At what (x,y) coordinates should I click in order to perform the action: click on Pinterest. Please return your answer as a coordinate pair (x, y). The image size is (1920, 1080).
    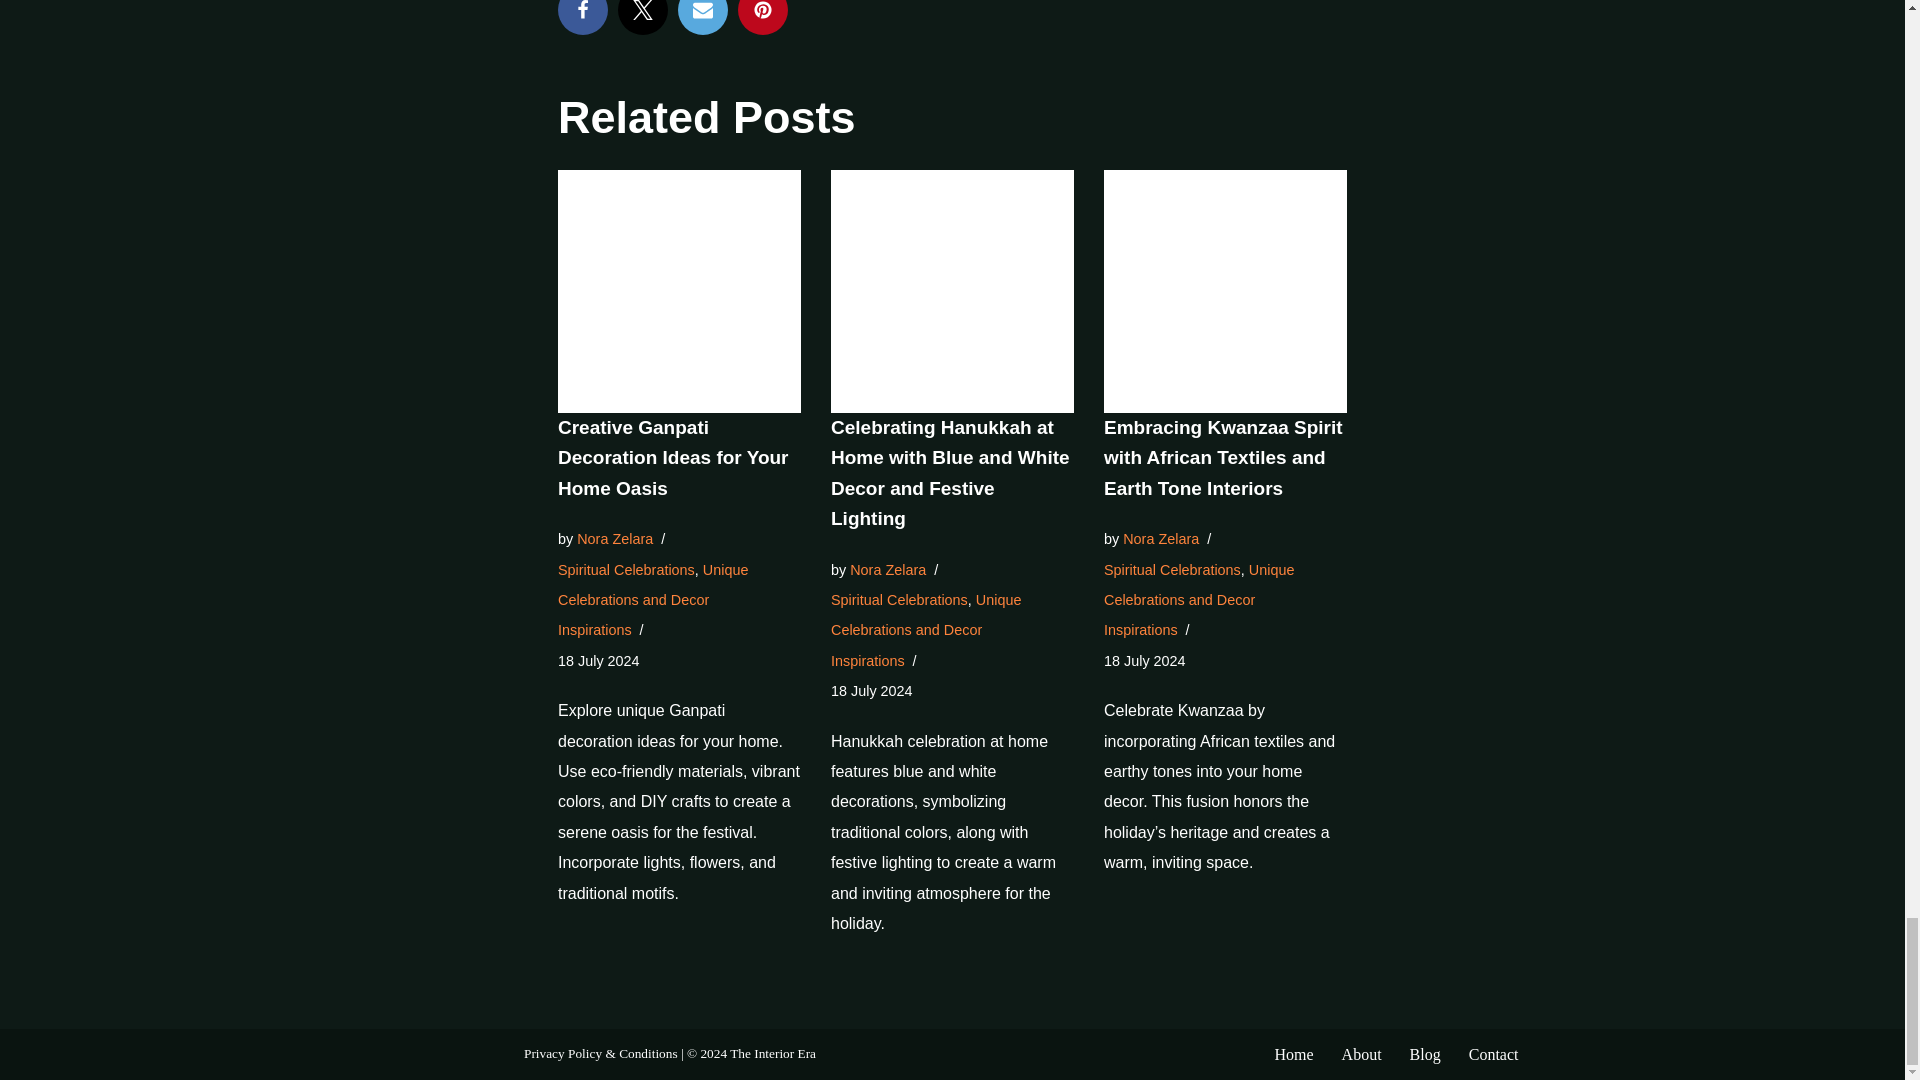
    Looking at the image, I should click on (762, 17).